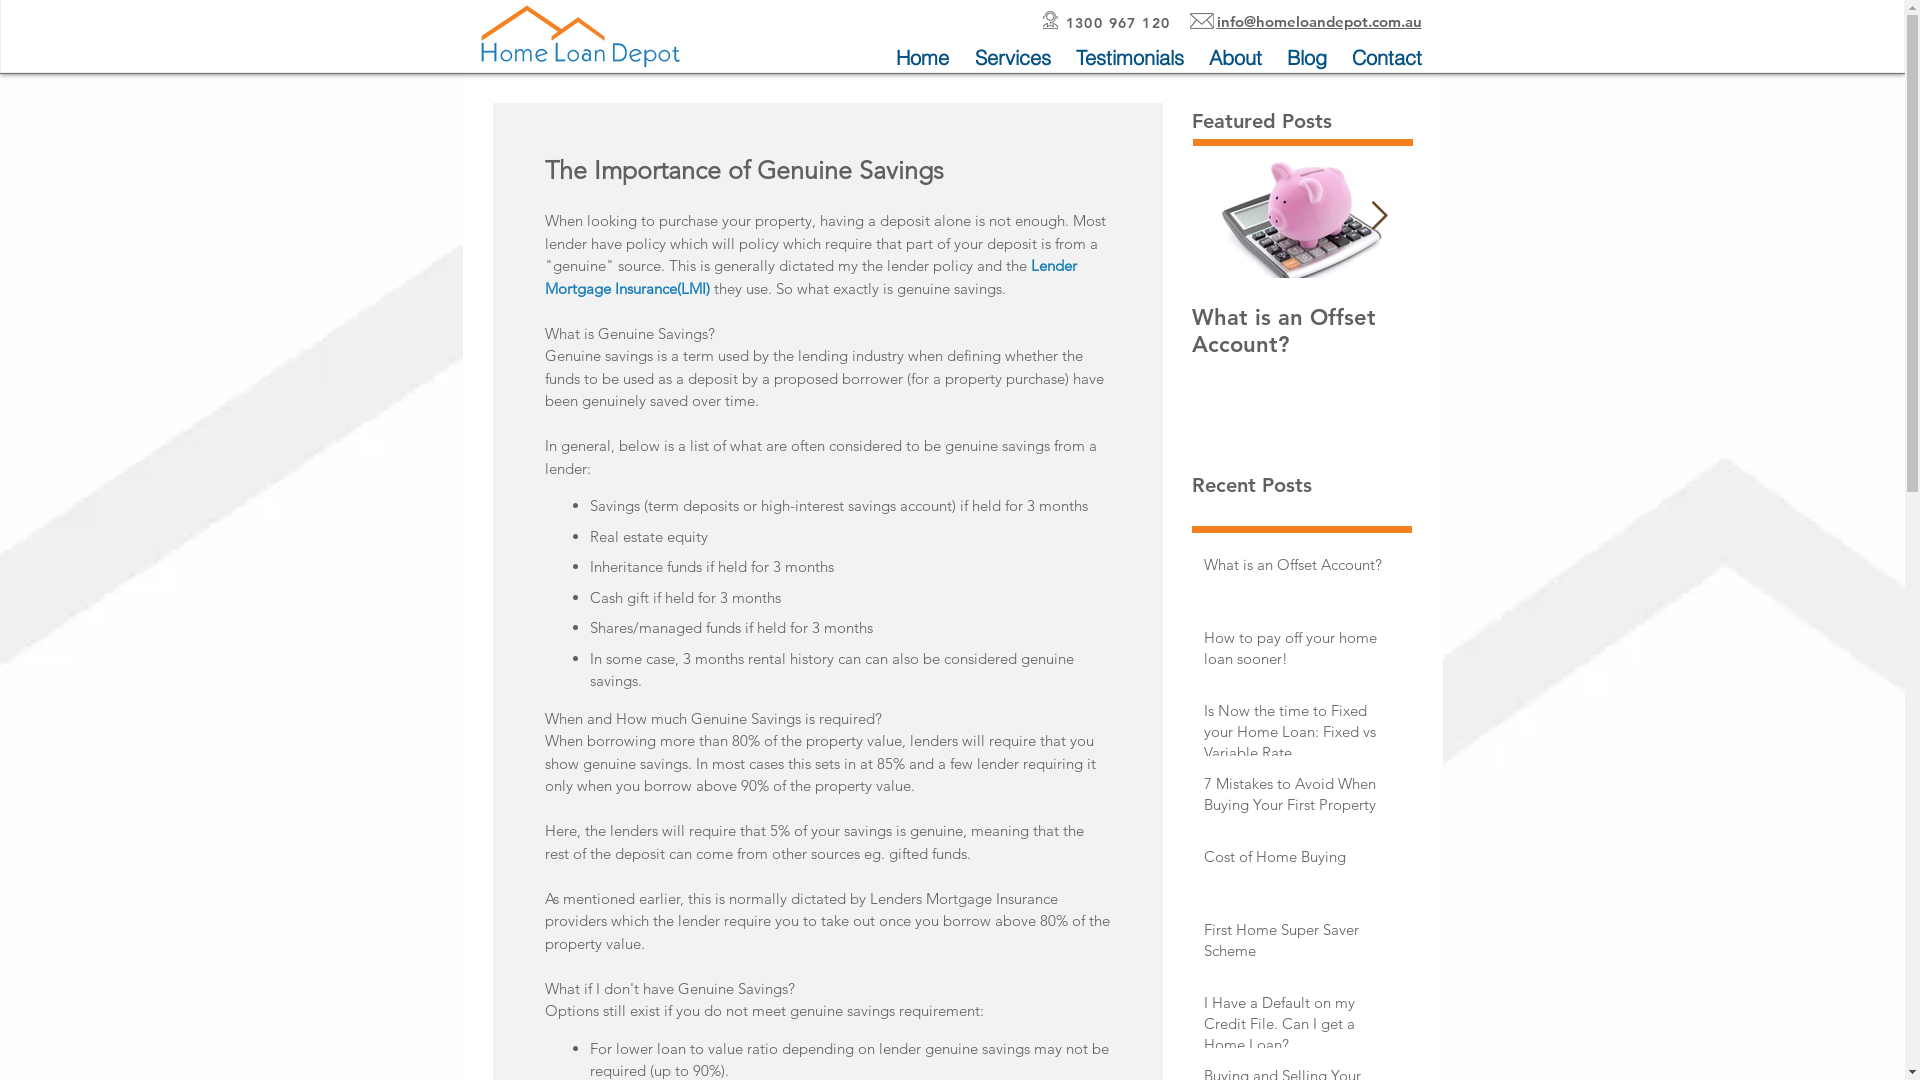 This screenshot has height=1080, width=1920. Describe the element at coordinates (1306, 58) in the screenshot. I see `Blog` at that location.